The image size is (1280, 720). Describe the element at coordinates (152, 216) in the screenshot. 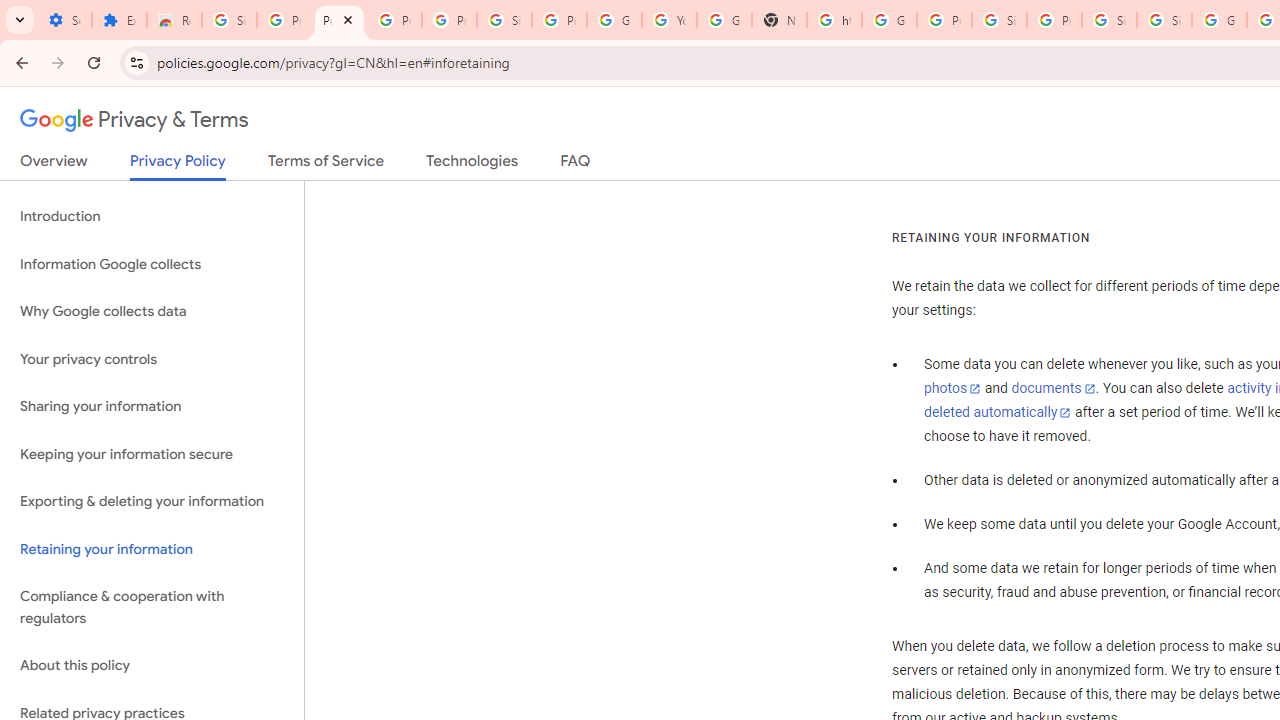

I see `Introduction` at that location.